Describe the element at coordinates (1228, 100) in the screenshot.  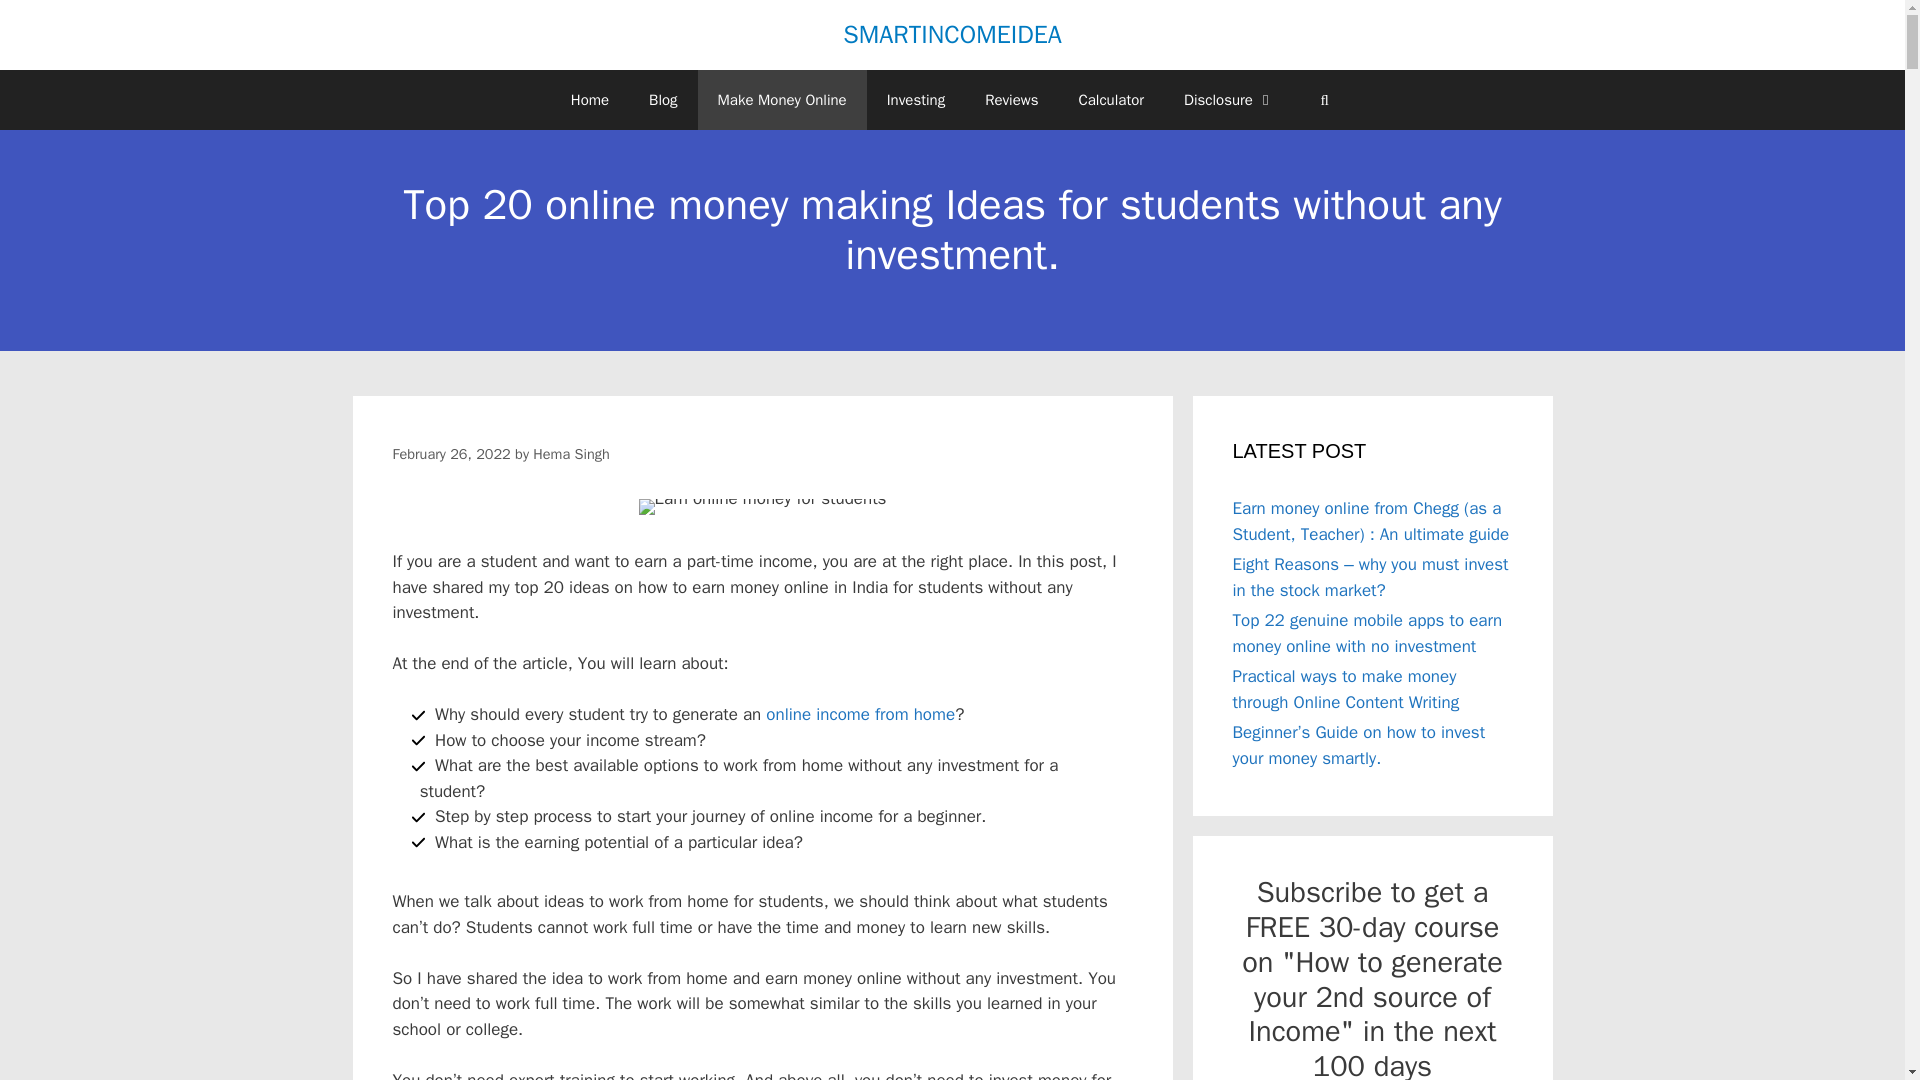
I see `Disclosure` at that location.